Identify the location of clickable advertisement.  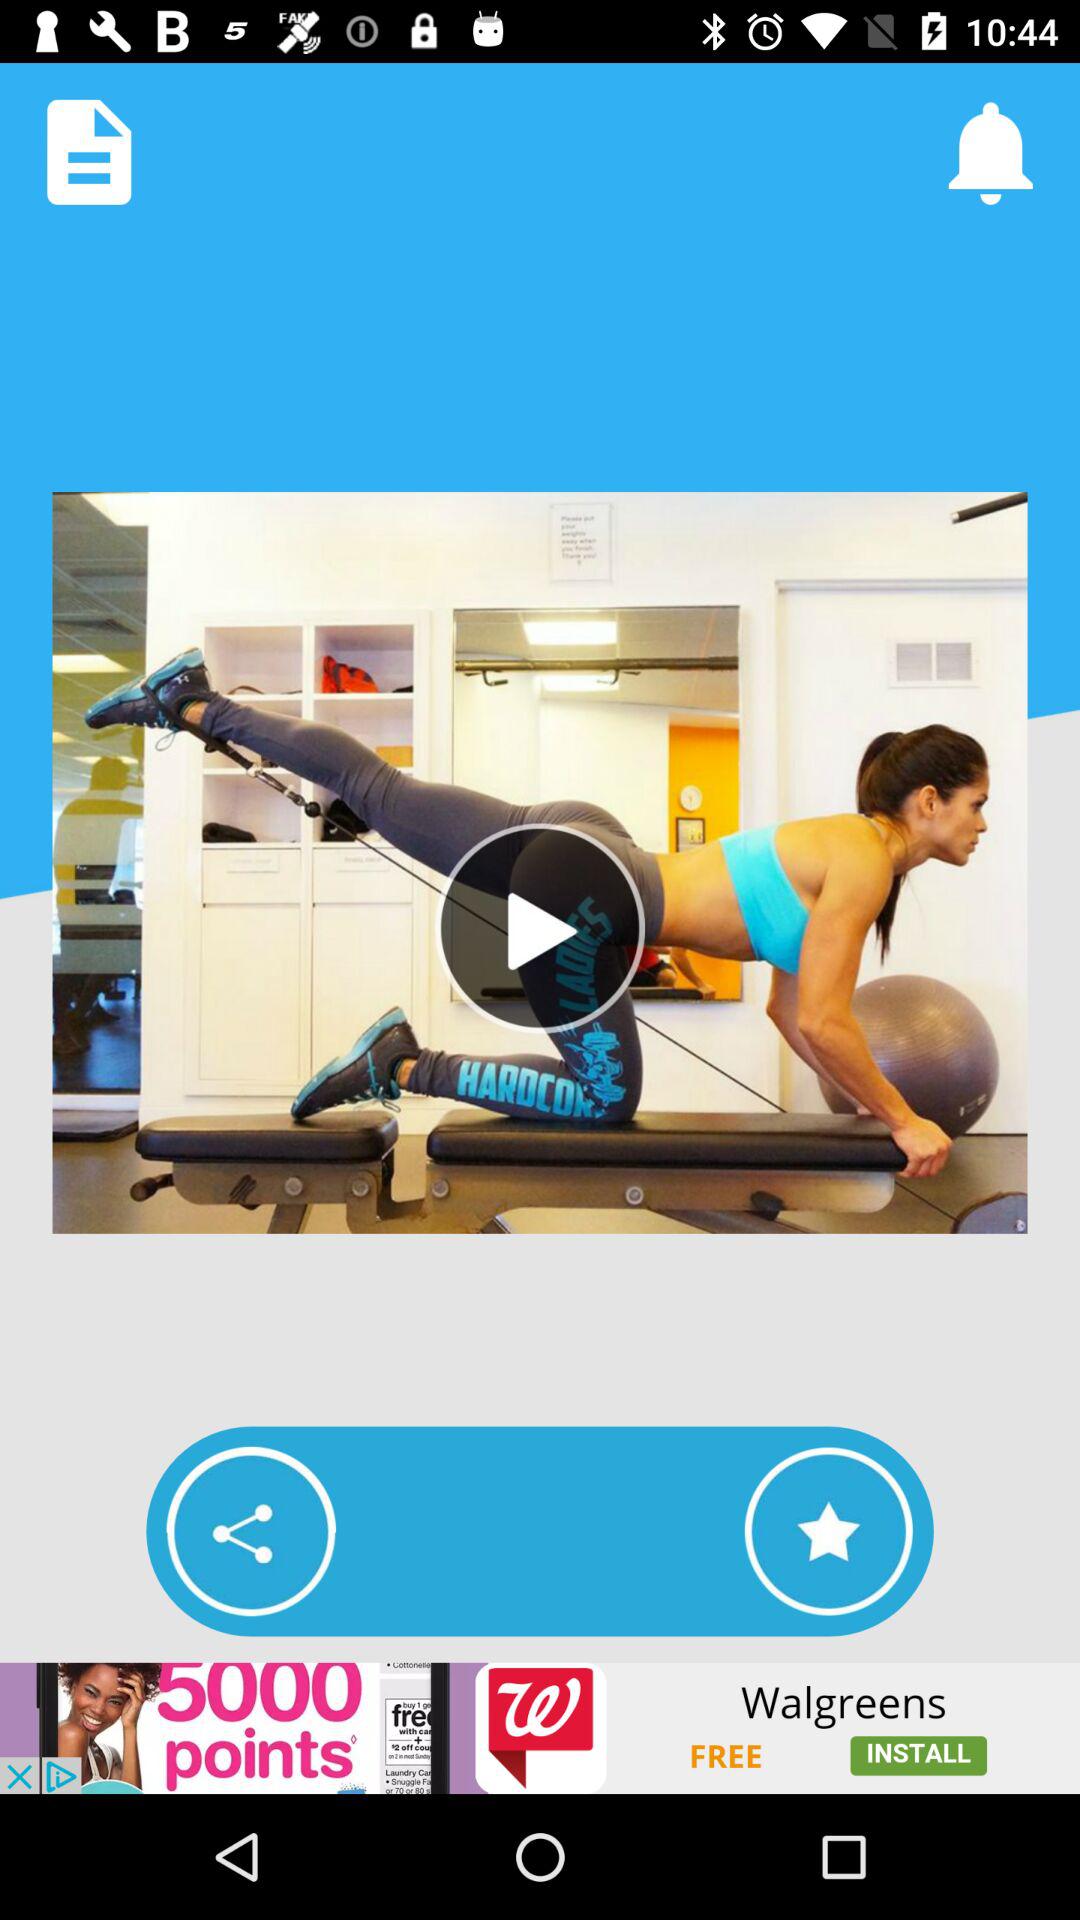
(540, 1728).